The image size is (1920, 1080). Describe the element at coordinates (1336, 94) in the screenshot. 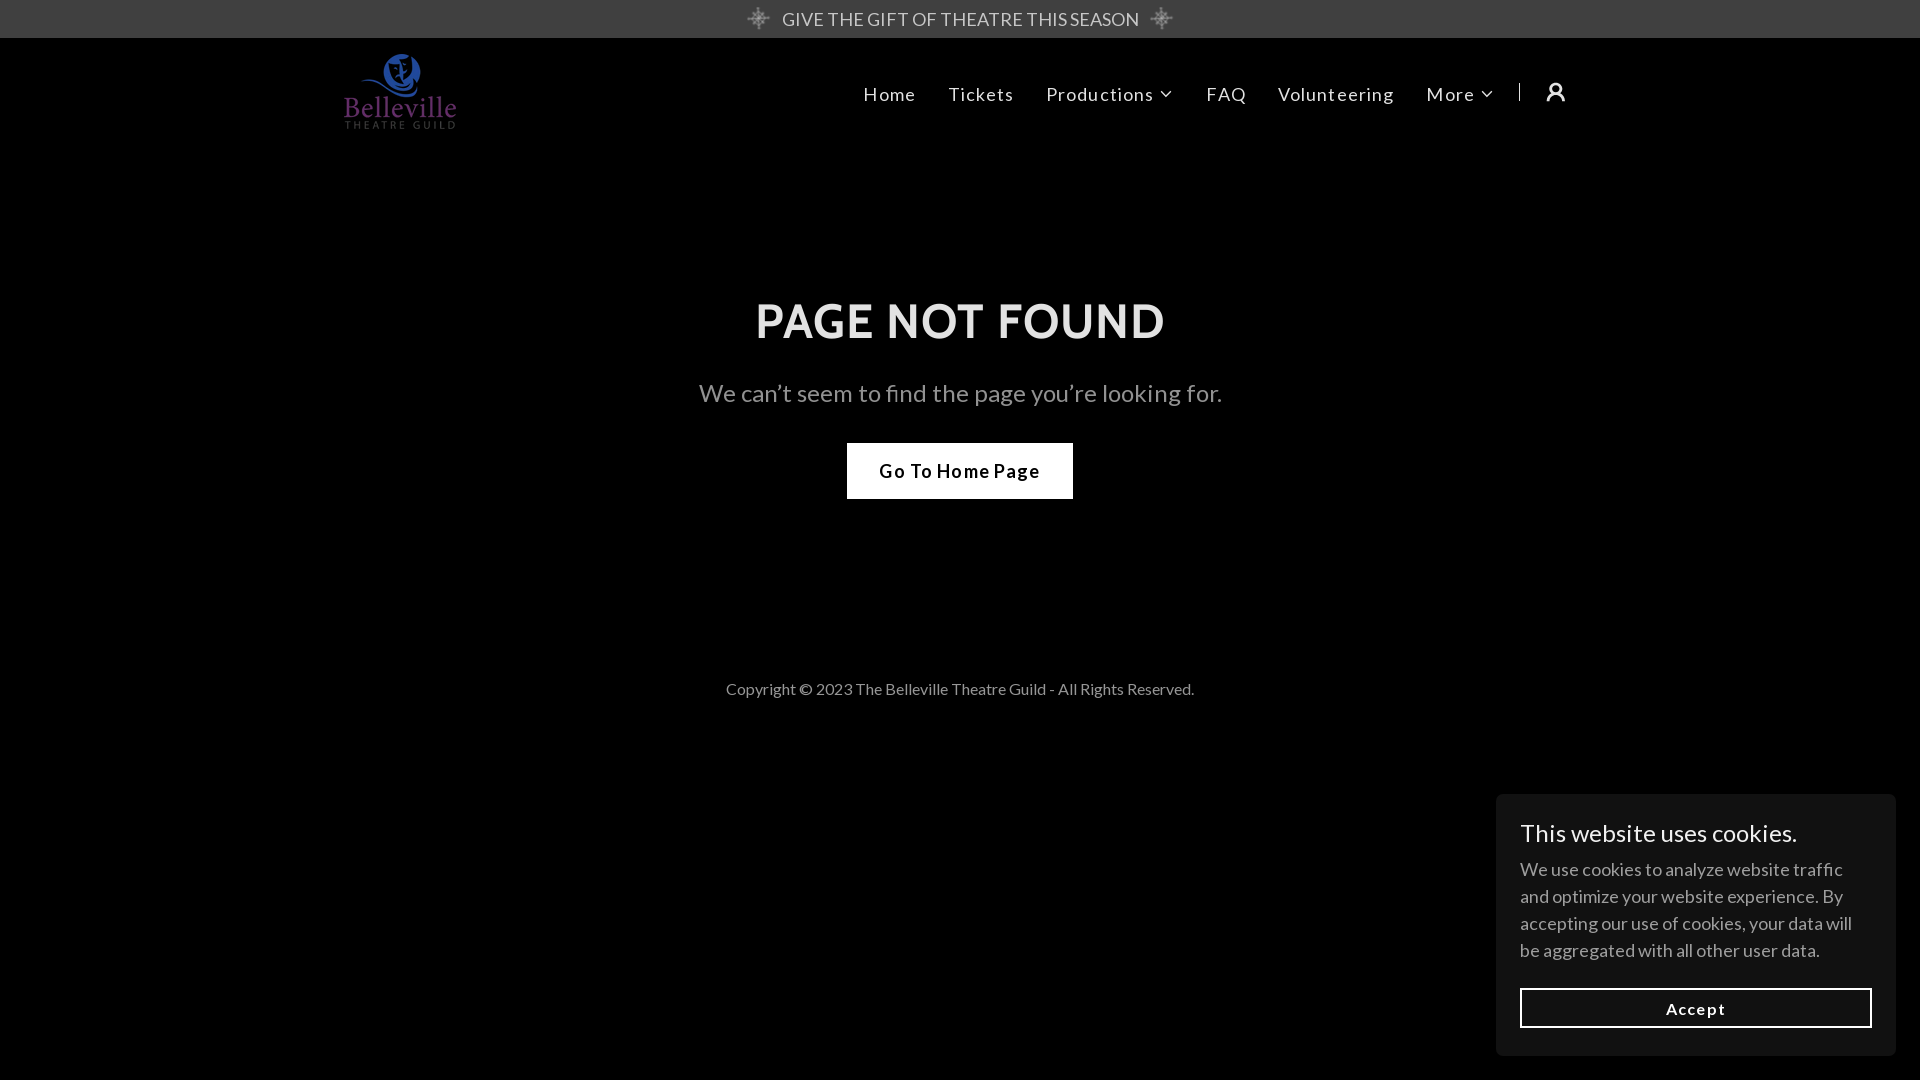

I see `Volunteering` at that location.